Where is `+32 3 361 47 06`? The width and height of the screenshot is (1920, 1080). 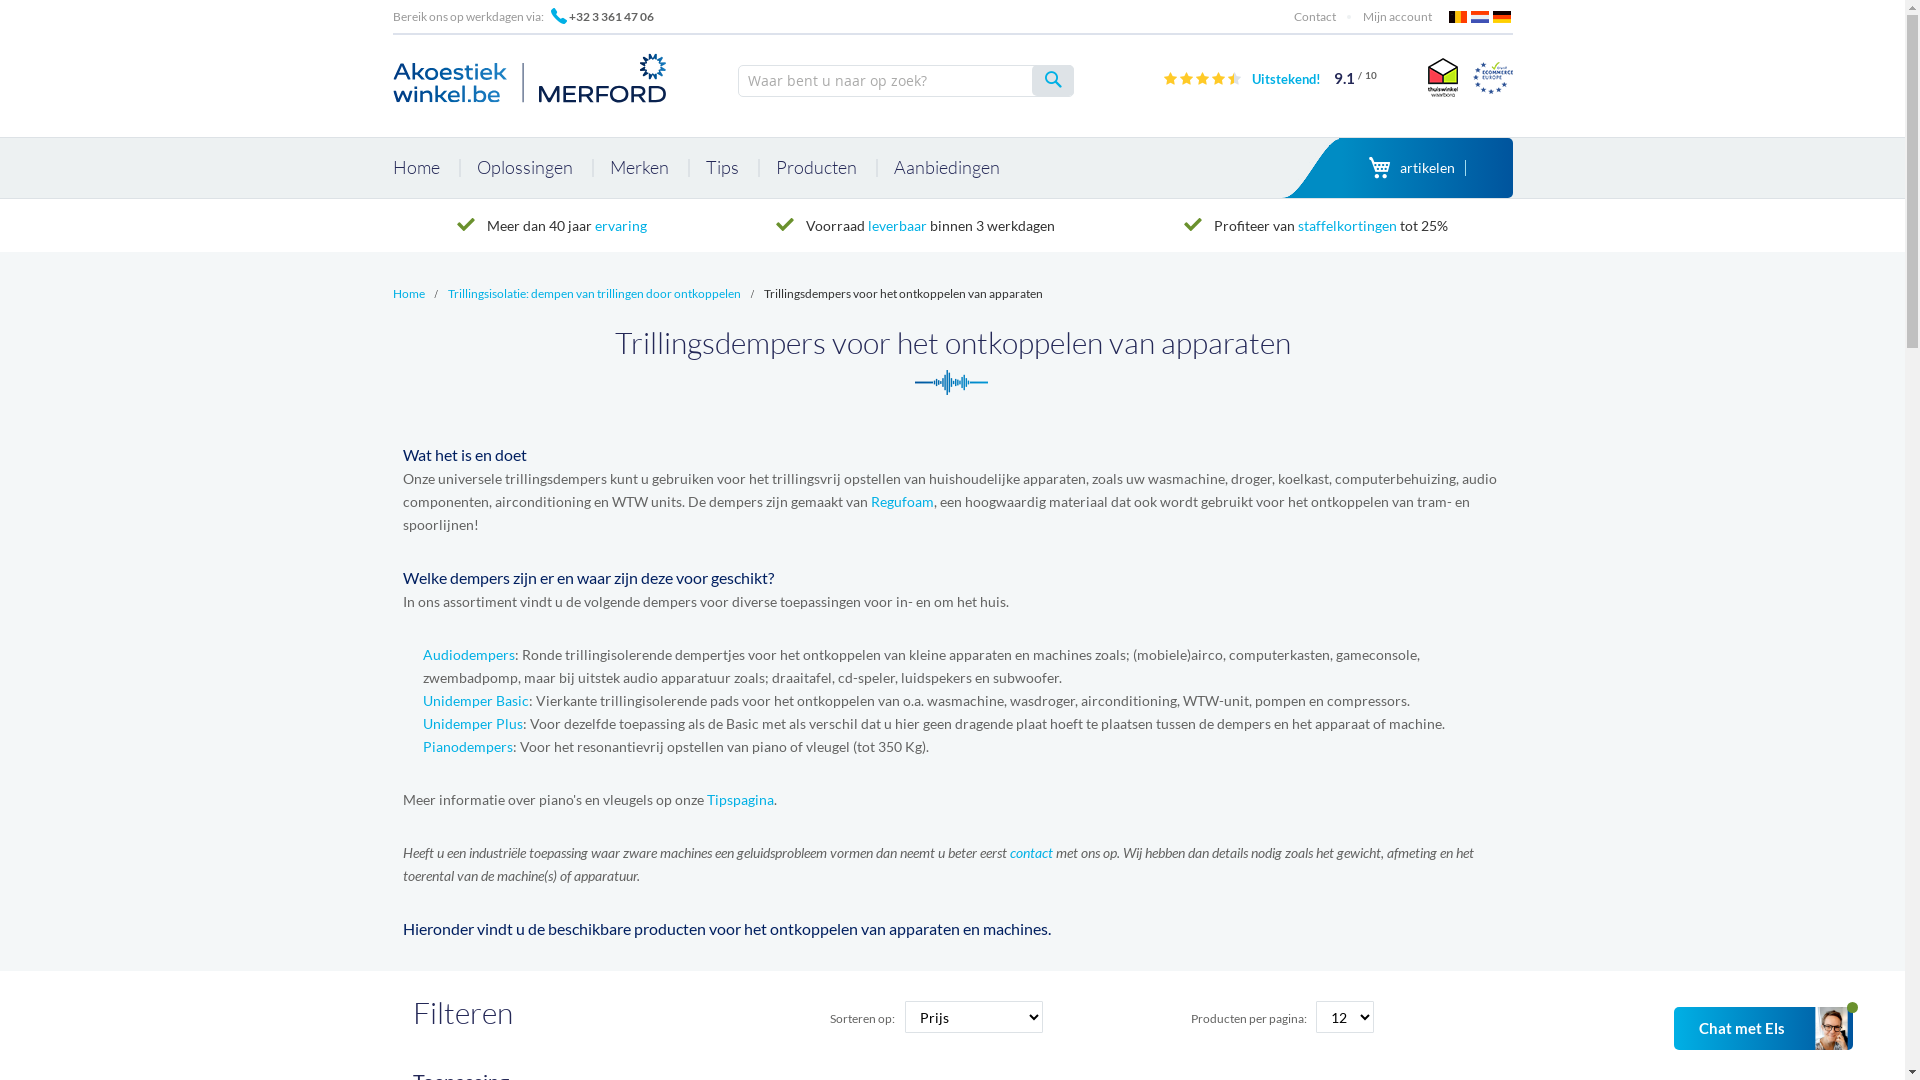
+32 3 361 47 06 is located at coordinates (610, 16).